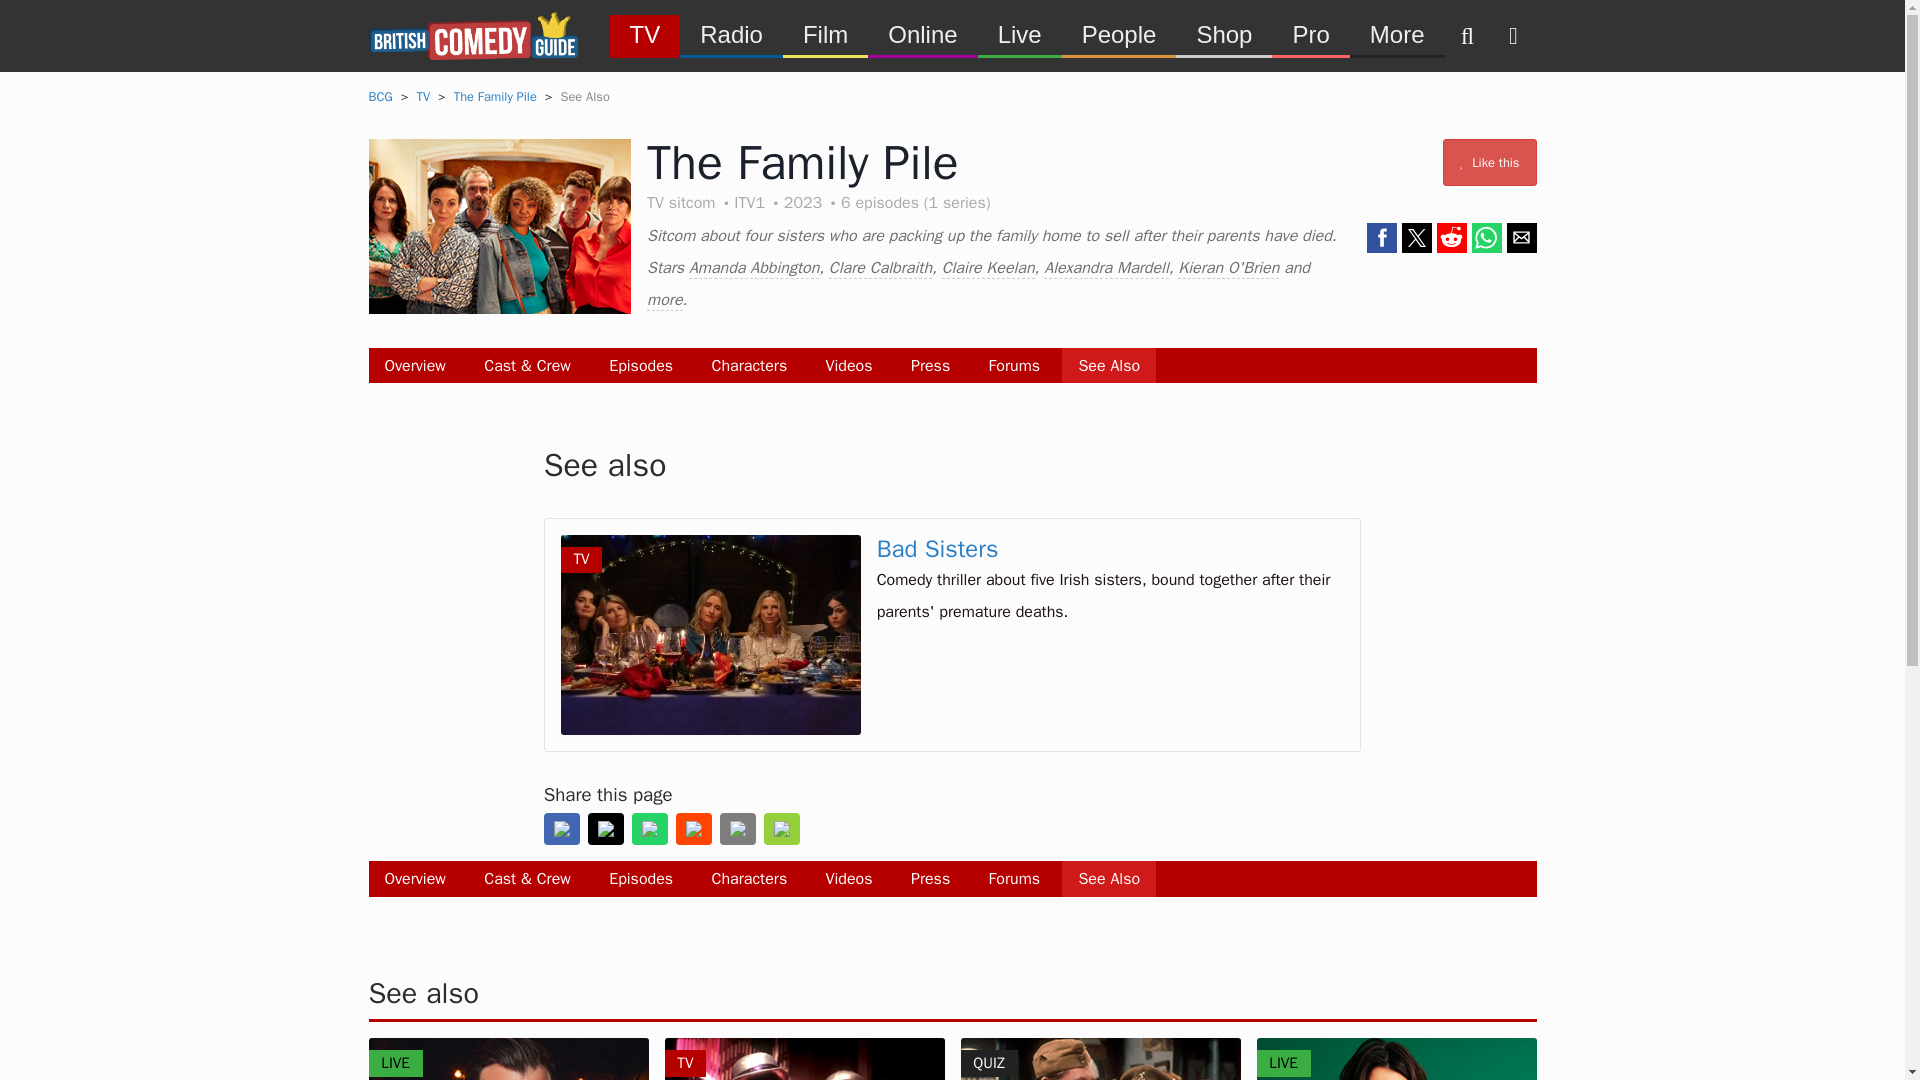  Describe the element at coordinates (664, 300) in the screenshot. I see `more` at that location.